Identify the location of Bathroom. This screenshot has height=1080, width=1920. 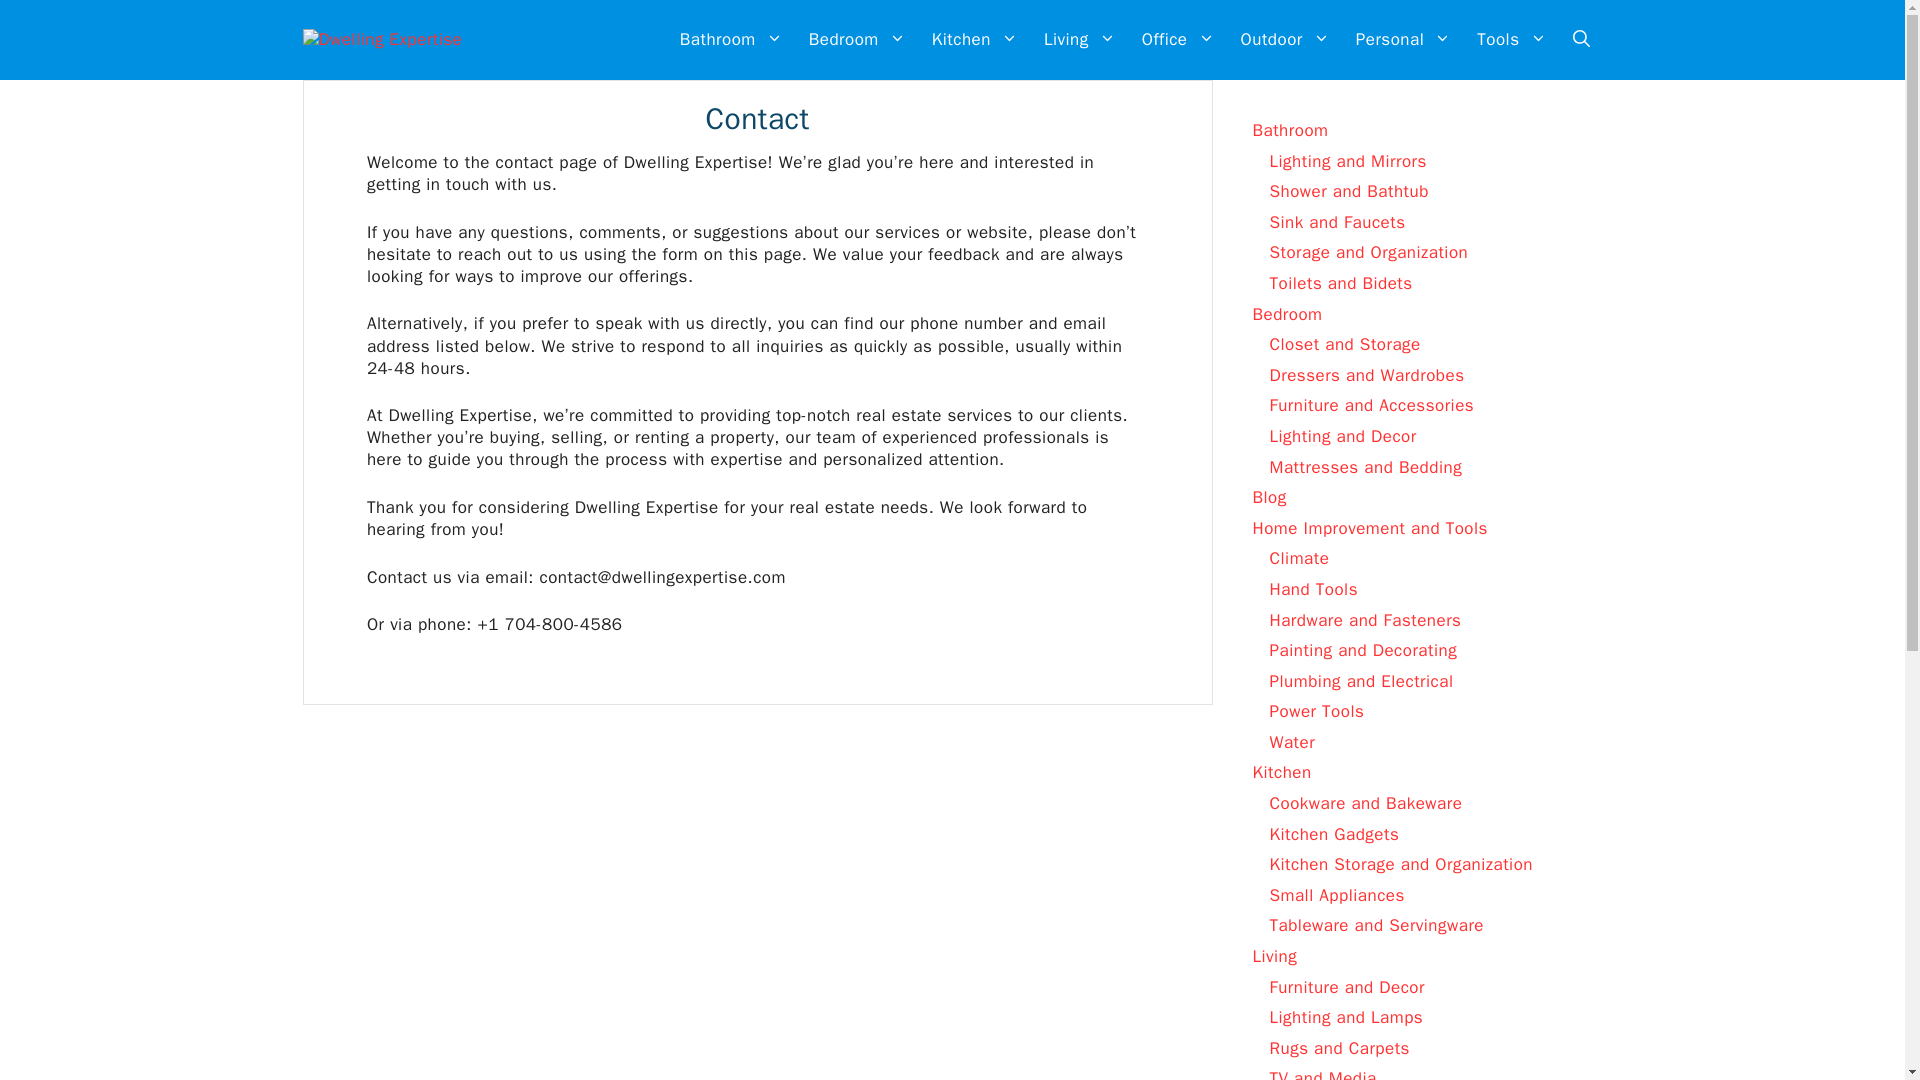
(731, 40).